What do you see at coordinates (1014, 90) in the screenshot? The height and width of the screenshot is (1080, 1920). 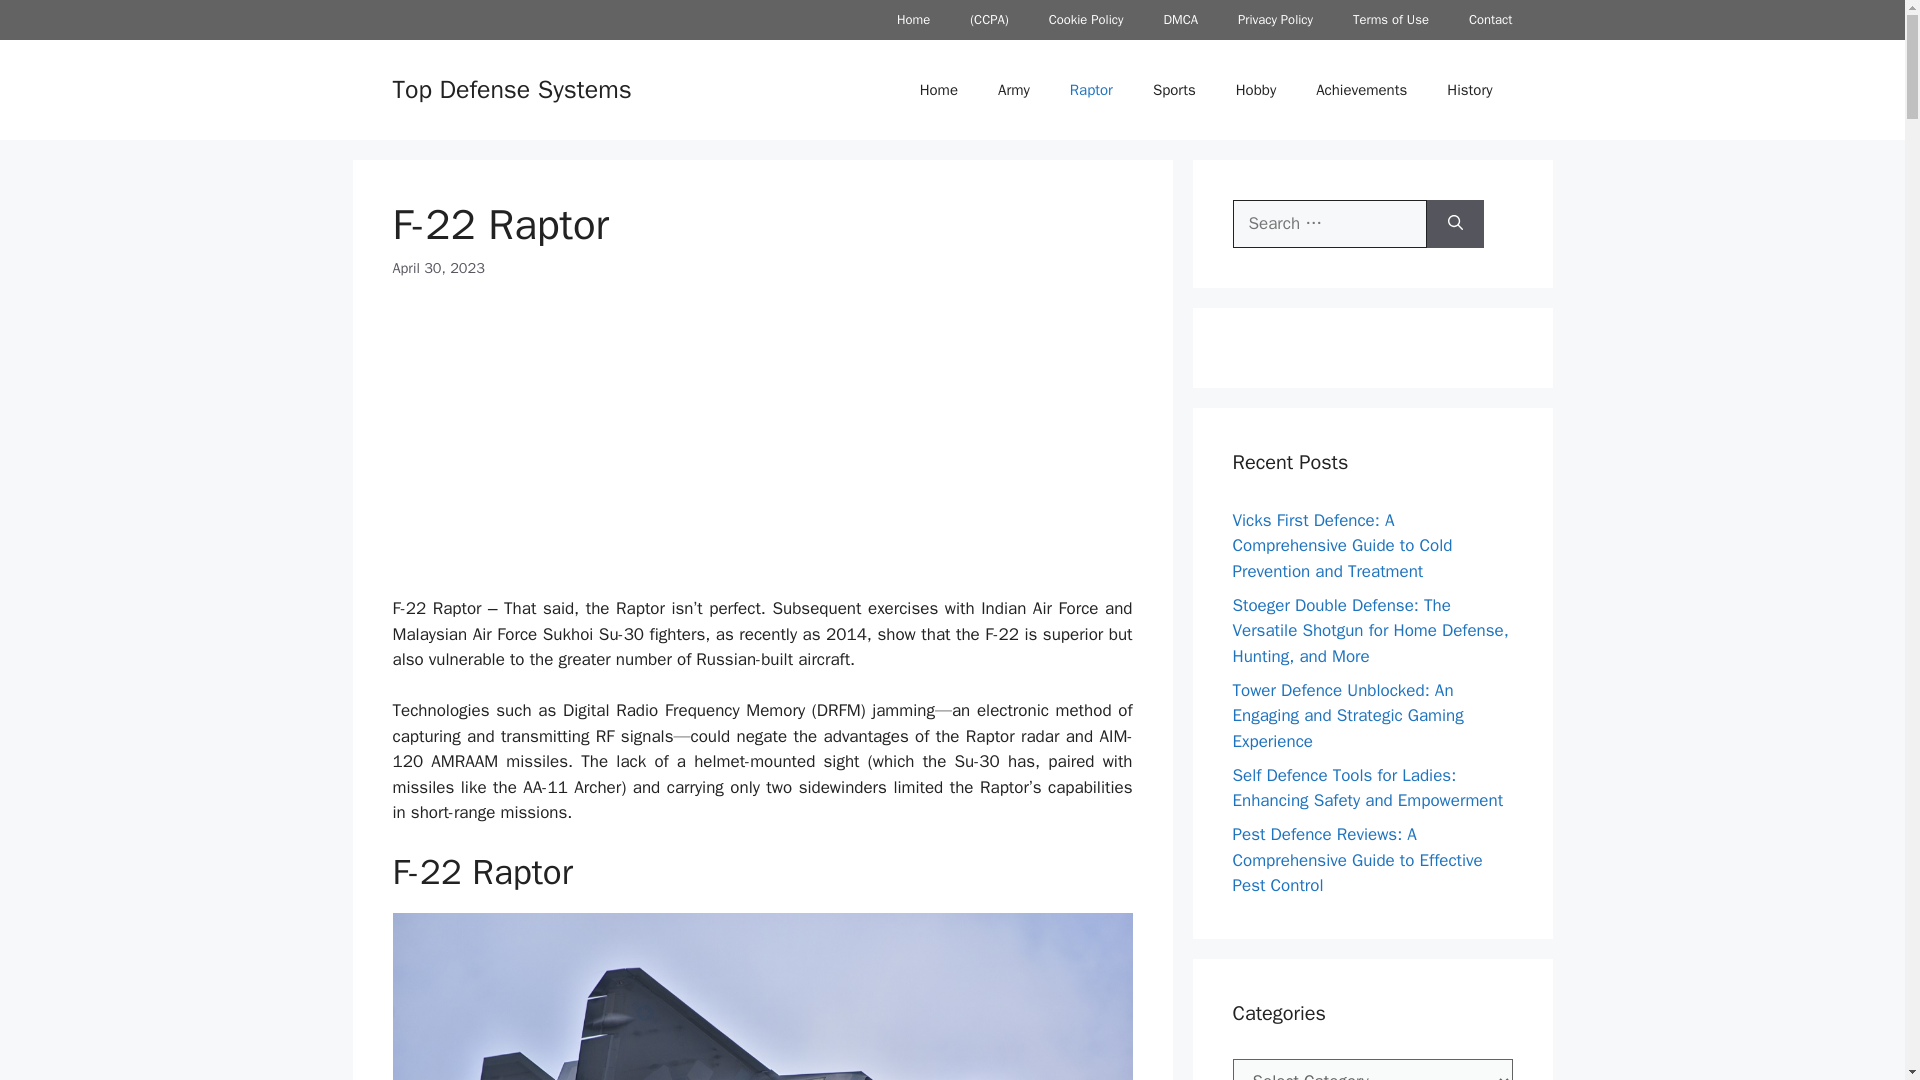 I see `Army` at bounding box center [1014, 90].